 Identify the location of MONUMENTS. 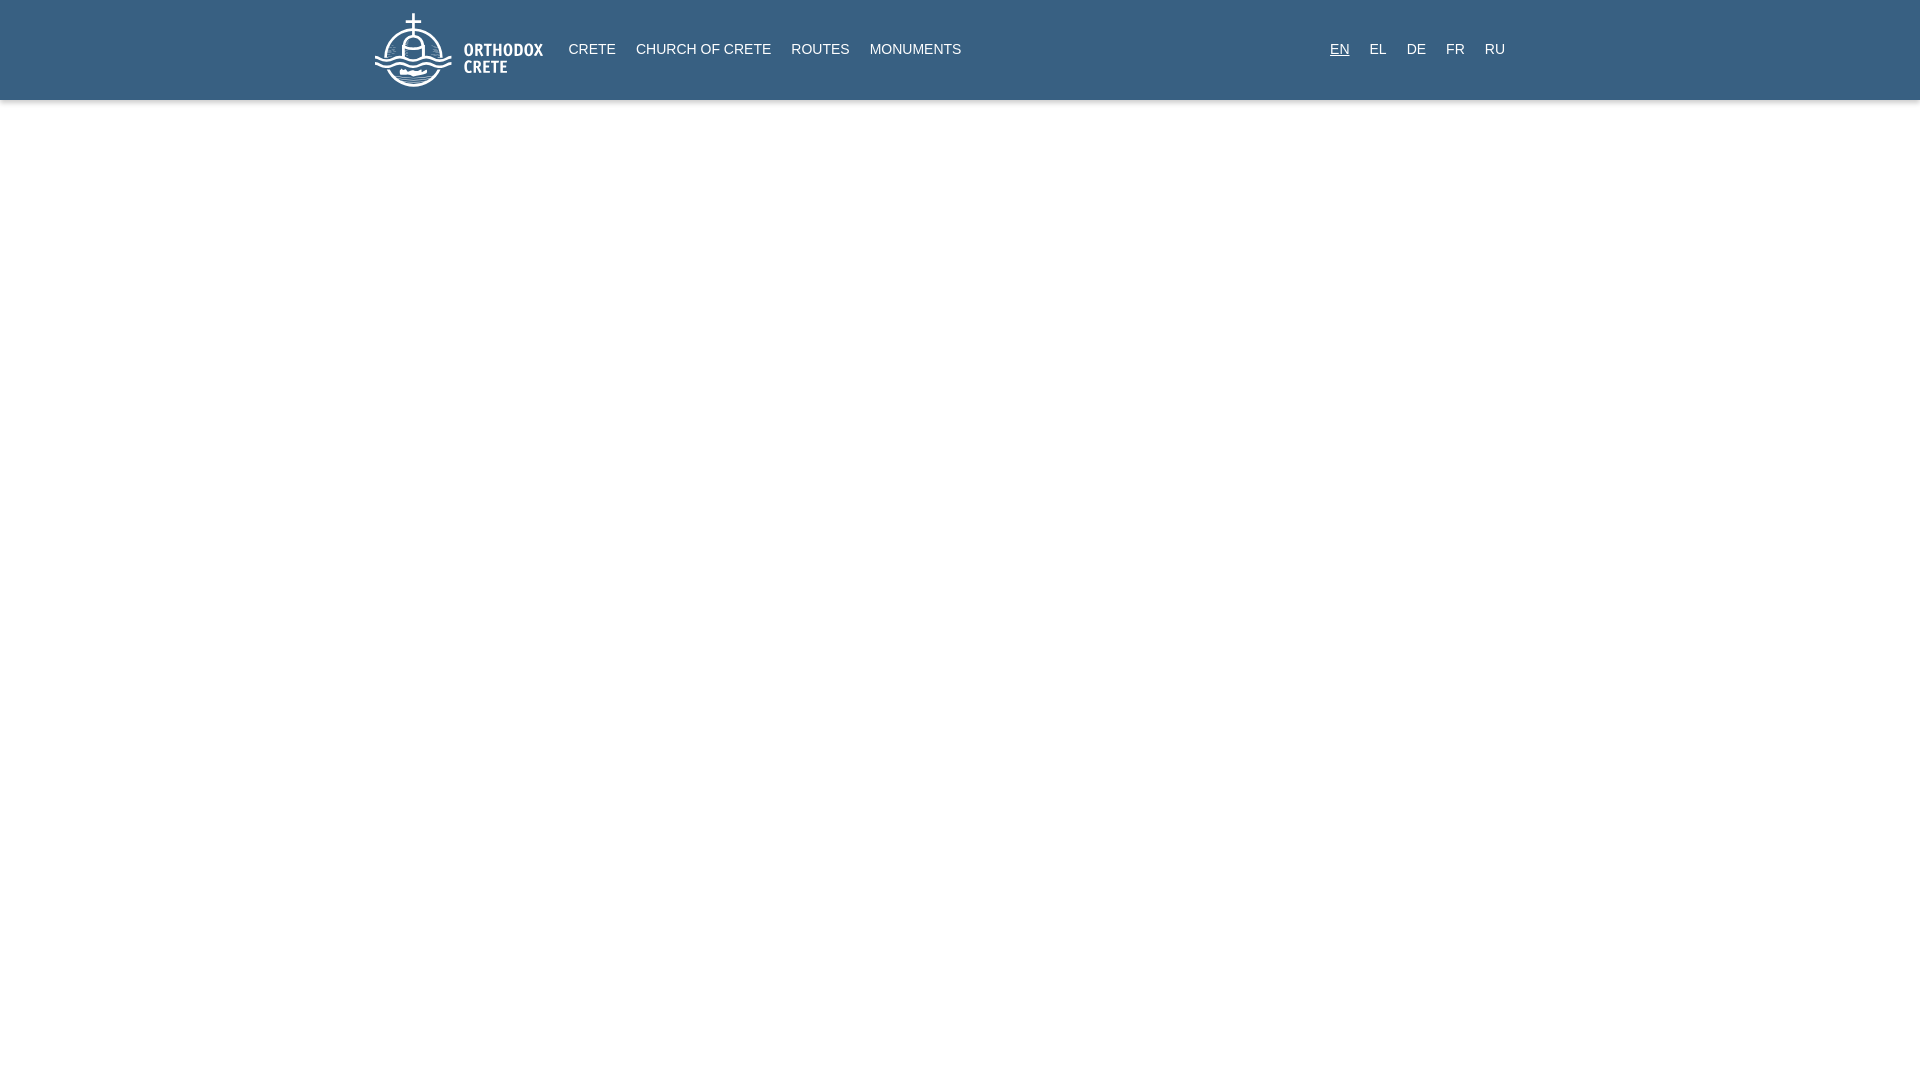
(916, 48).